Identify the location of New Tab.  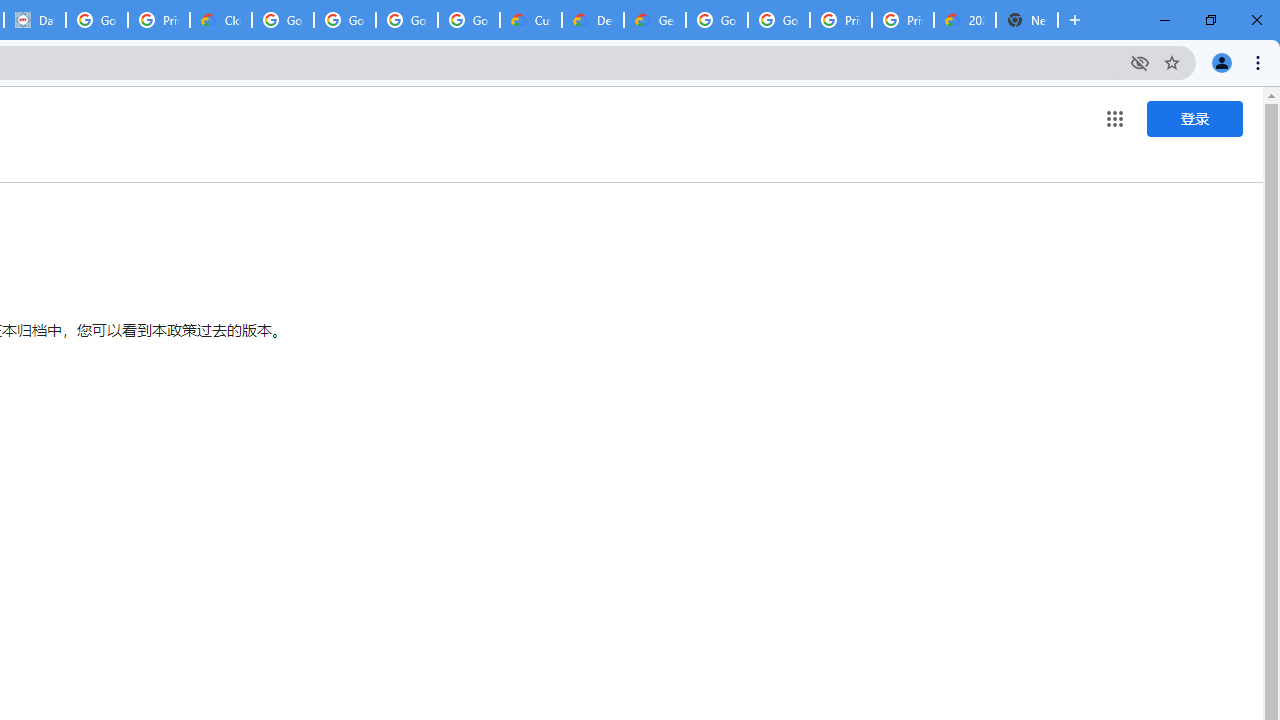
(1026, 20).